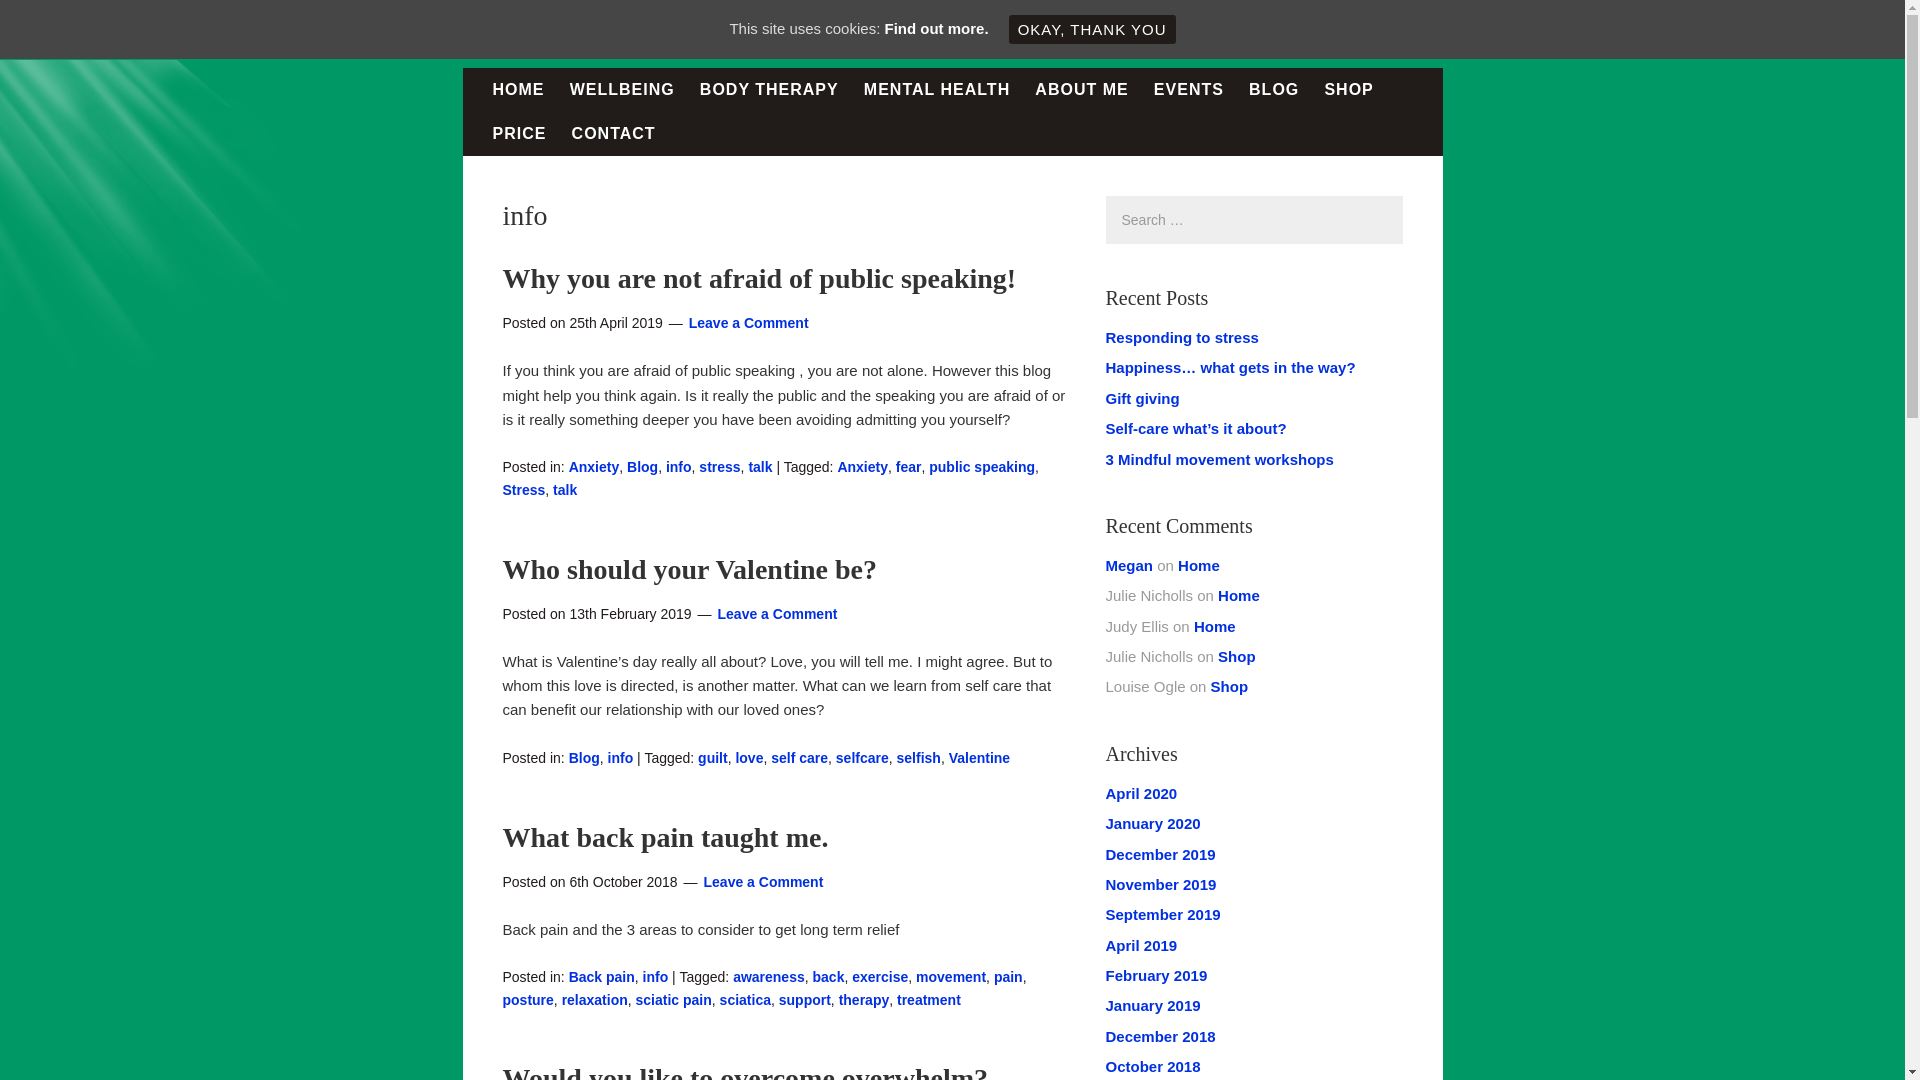 This screenshot has height=1080, width=1920. What do you see at coordinates (1348, 90) in the screenshot?
I see `SHOP` at bounding box center [1348, 90].